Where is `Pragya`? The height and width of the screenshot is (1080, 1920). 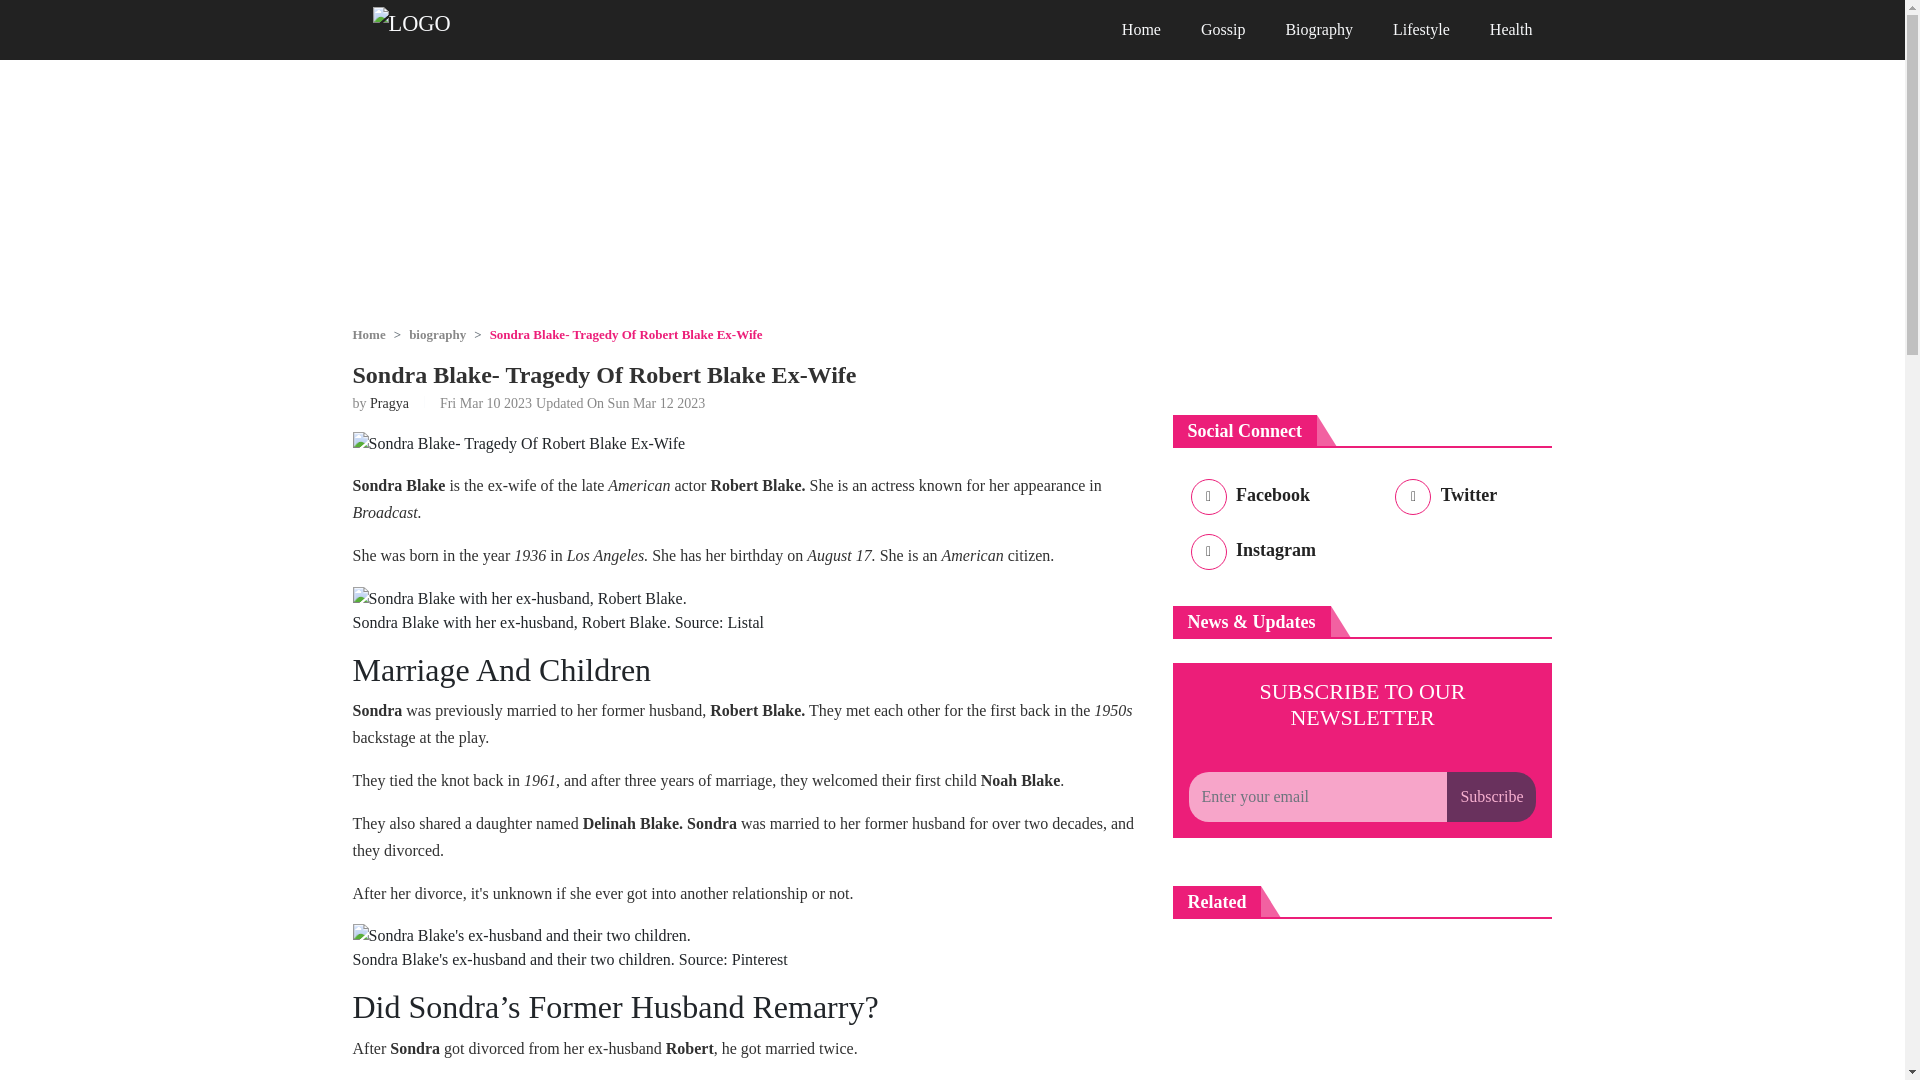 Pragya is located at coordinates (389, 404).